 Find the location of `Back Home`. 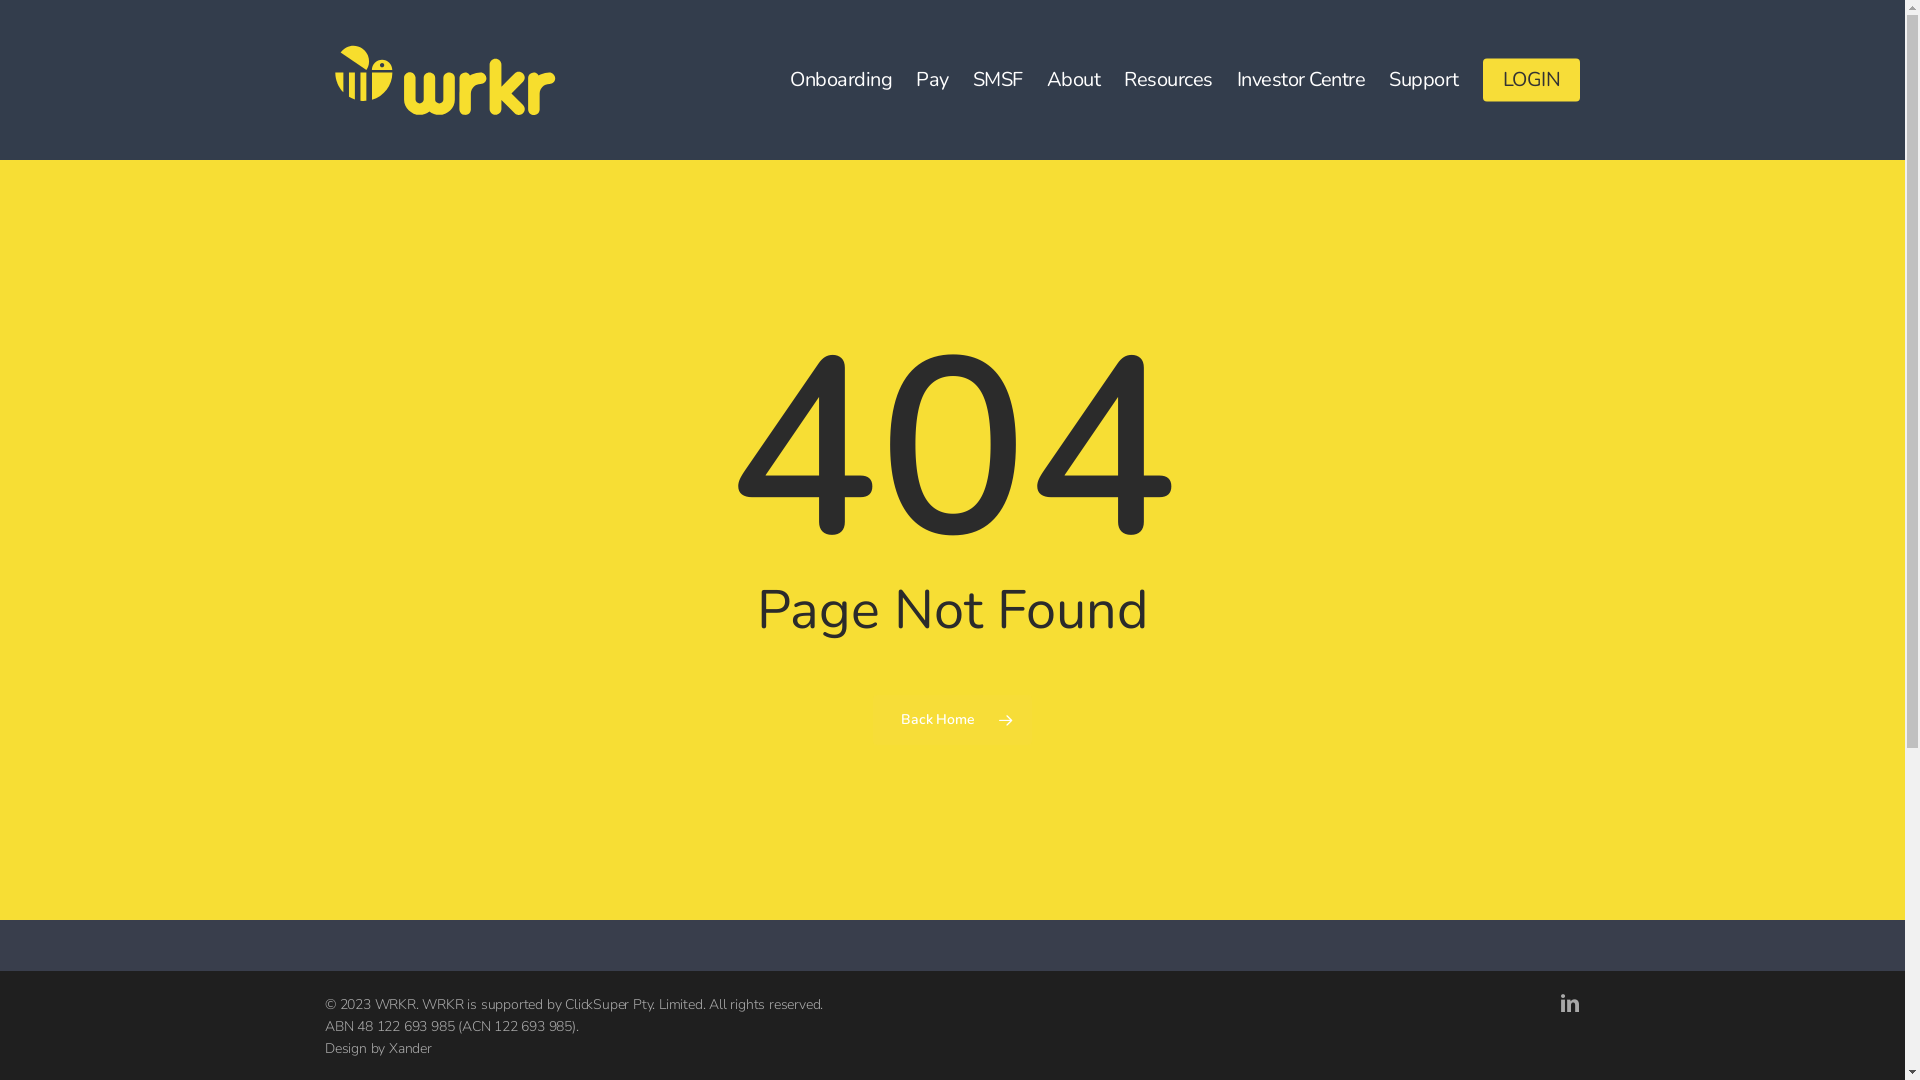

Back Home is located at coordinates (952, 719).